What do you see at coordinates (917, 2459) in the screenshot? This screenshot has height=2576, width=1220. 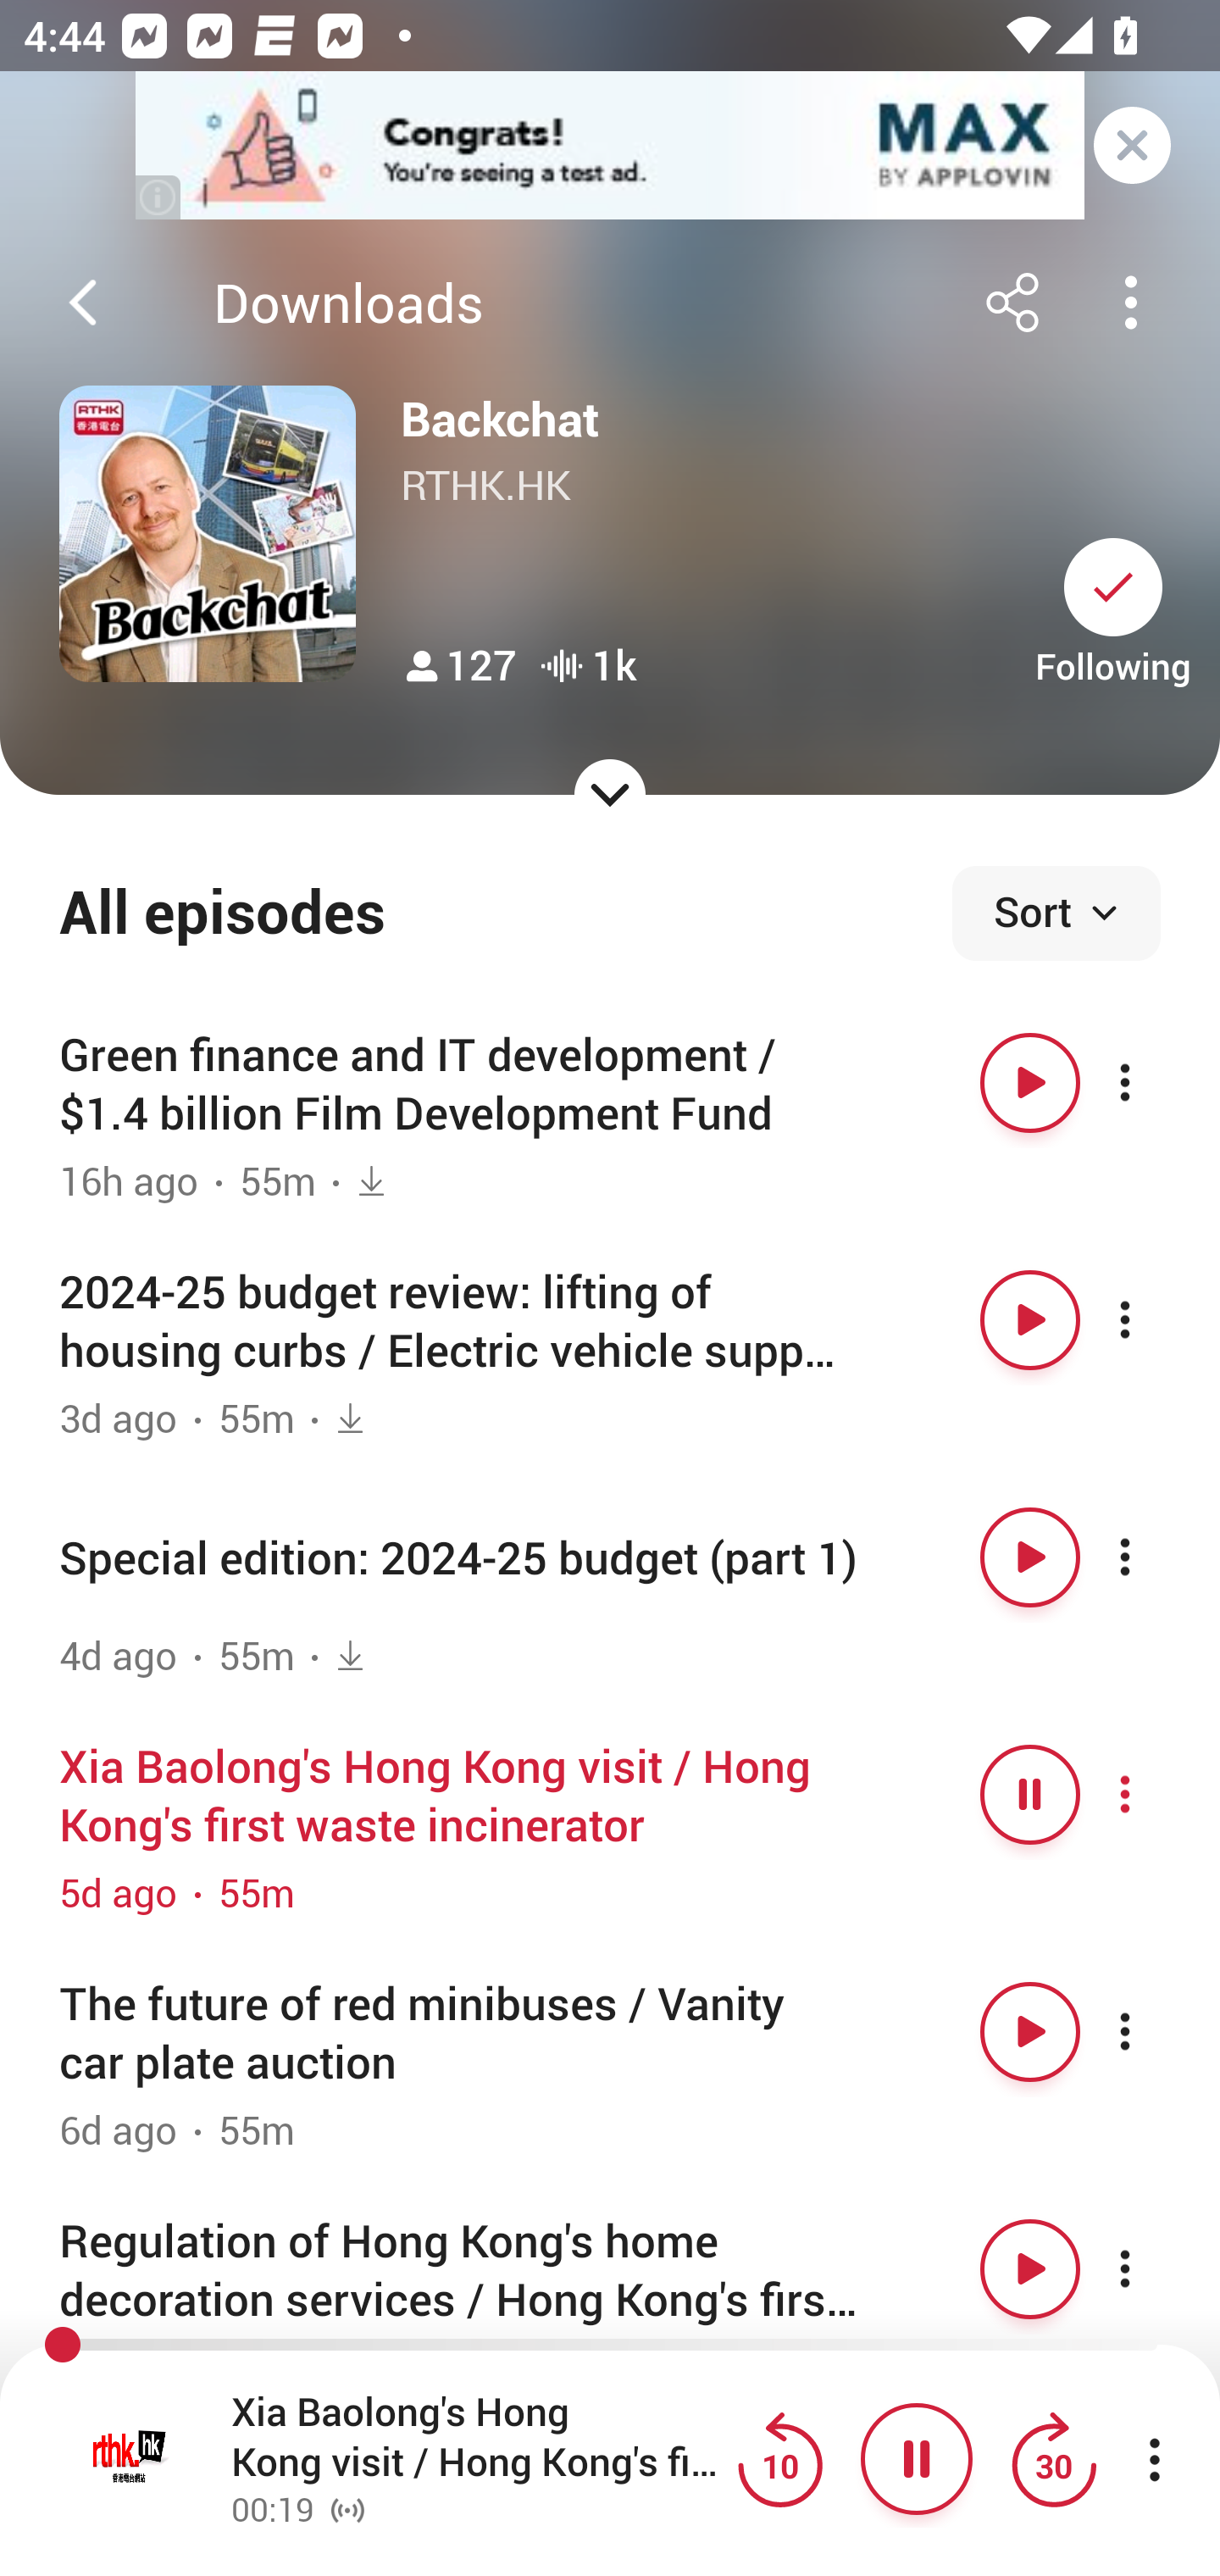 I see `Pause button` at bounding box center [917, 2459].